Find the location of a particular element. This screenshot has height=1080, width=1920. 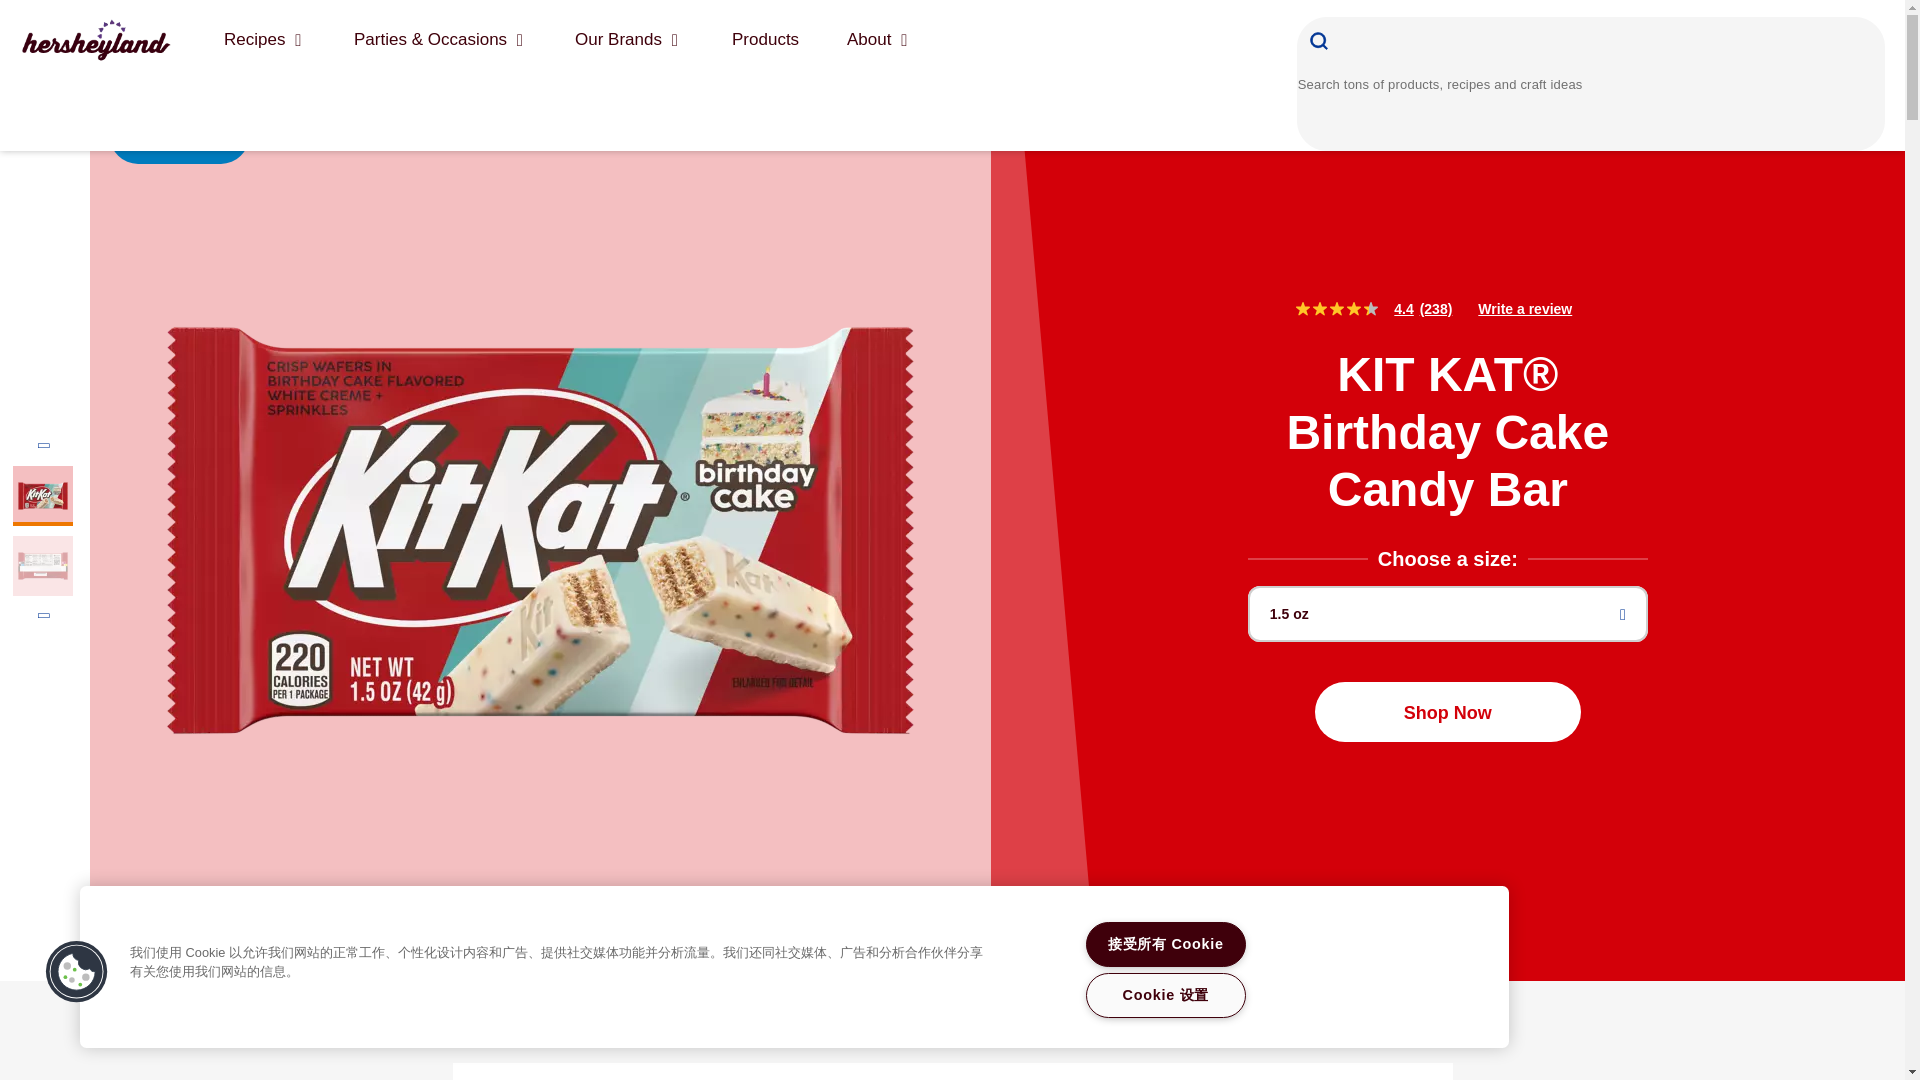

Products is located at coordinates (764, 39).